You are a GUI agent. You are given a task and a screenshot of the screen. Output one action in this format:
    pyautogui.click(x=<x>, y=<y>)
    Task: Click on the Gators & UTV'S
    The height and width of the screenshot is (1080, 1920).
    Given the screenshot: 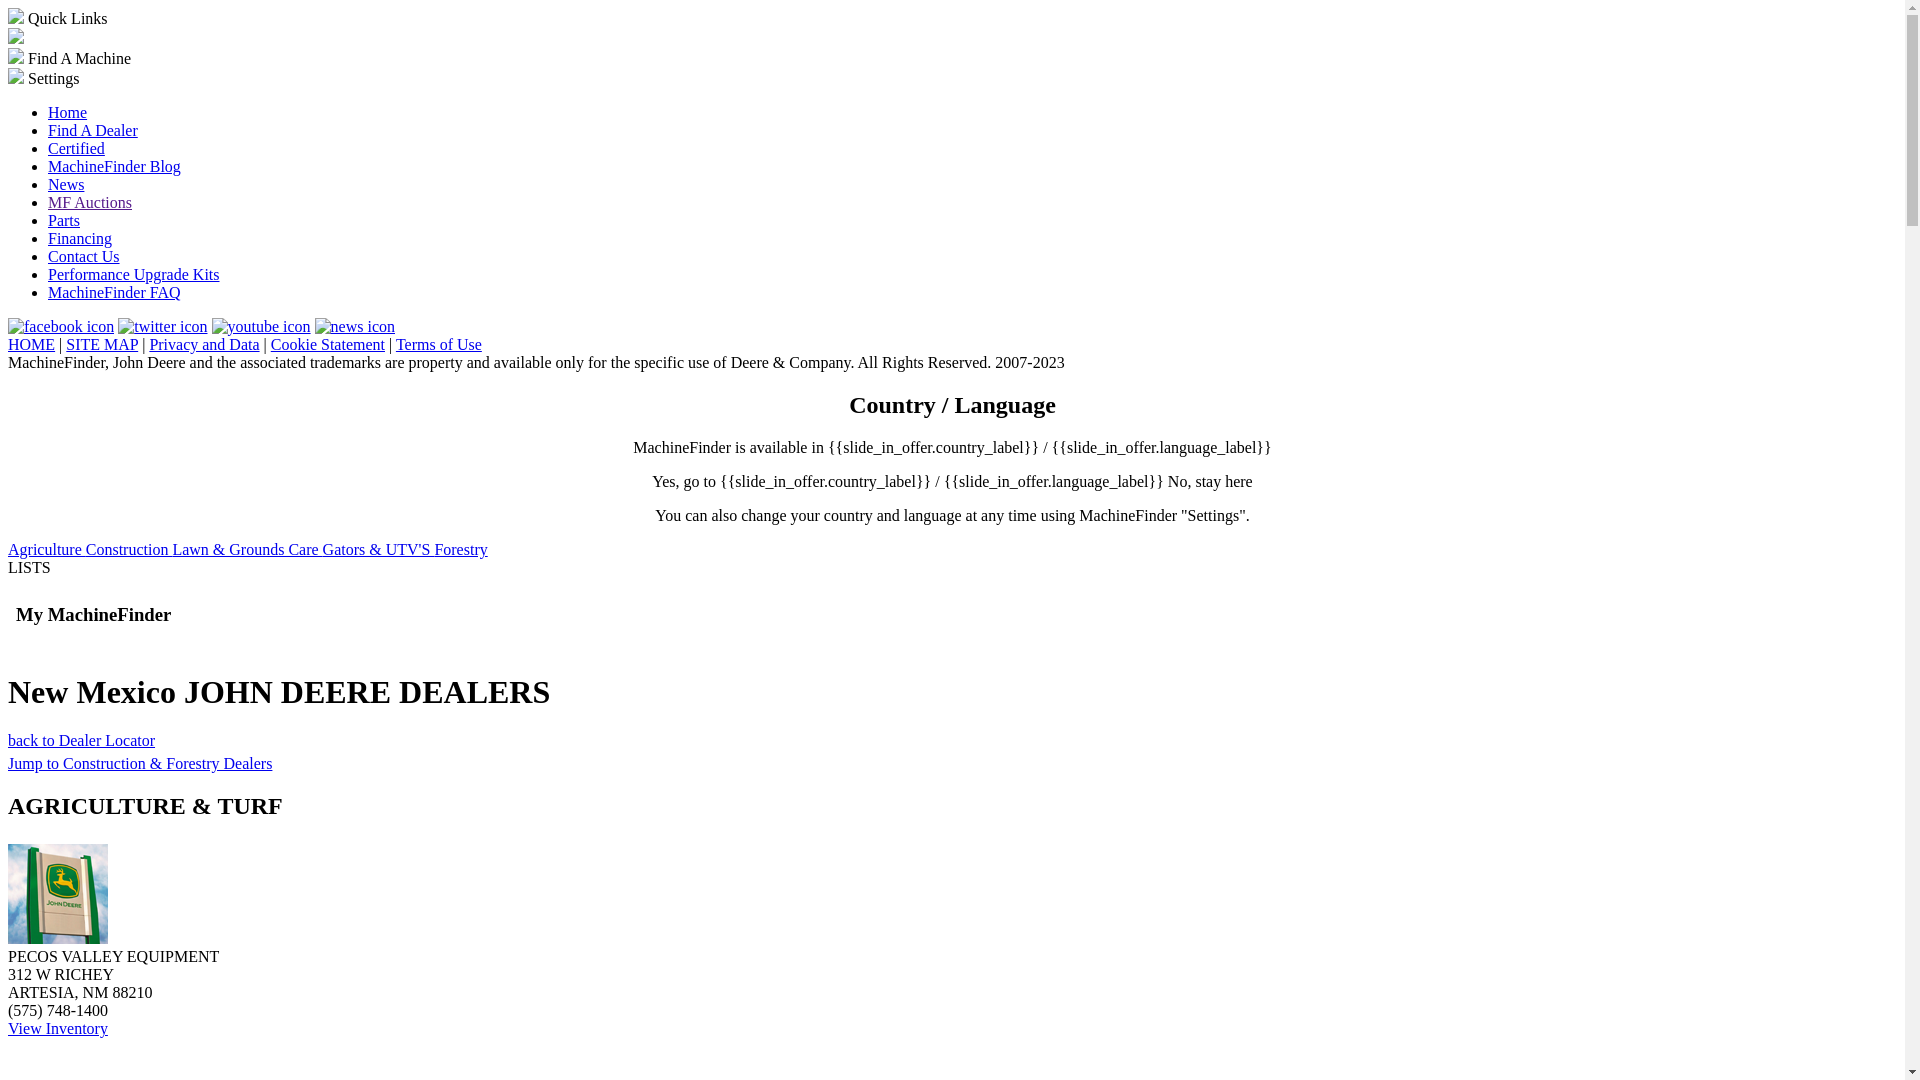 What is the action you would take?
    pyautogui.click(x=379, y=550)
    